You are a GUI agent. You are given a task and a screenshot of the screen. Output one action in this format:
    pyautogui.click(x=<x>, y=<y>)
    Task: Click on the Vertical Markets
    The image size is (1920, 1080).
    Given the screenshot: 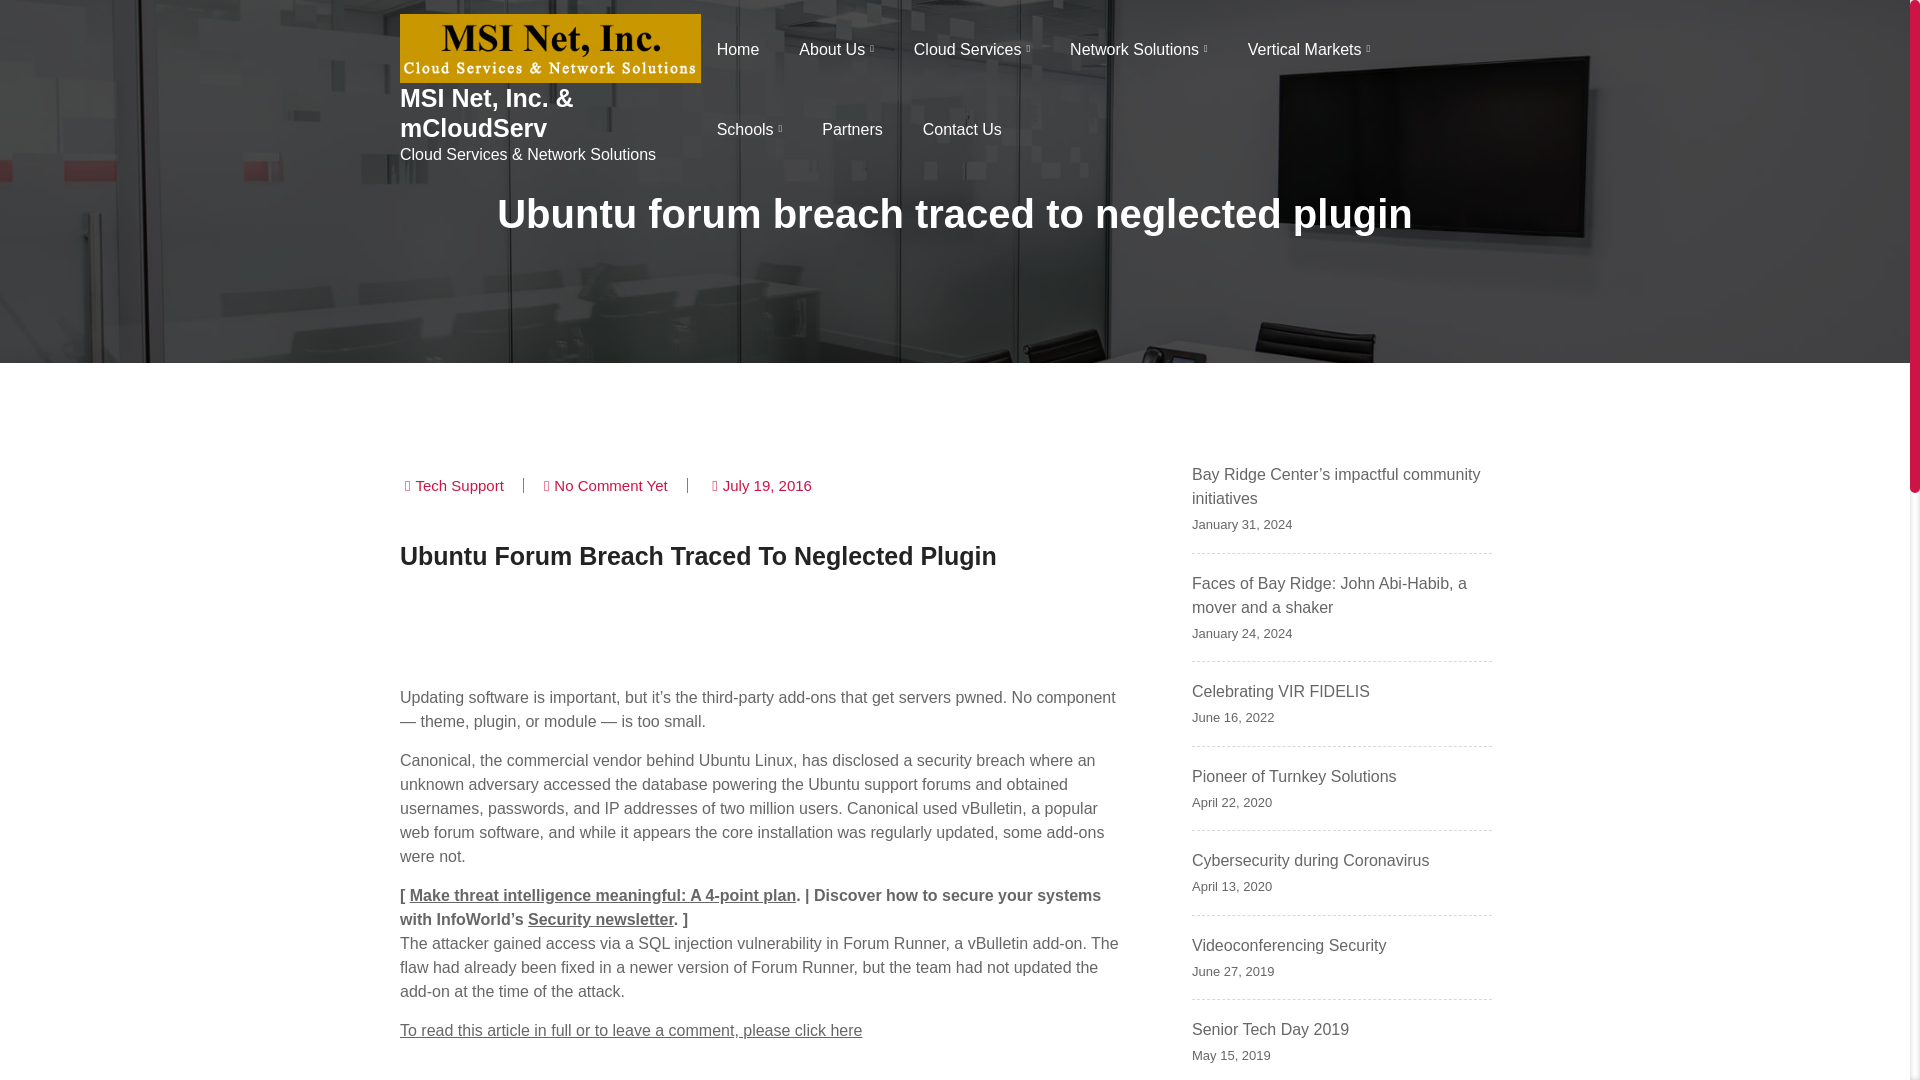 What is the action you would take?
    pyautogui.click(x=1309, y=50)
    